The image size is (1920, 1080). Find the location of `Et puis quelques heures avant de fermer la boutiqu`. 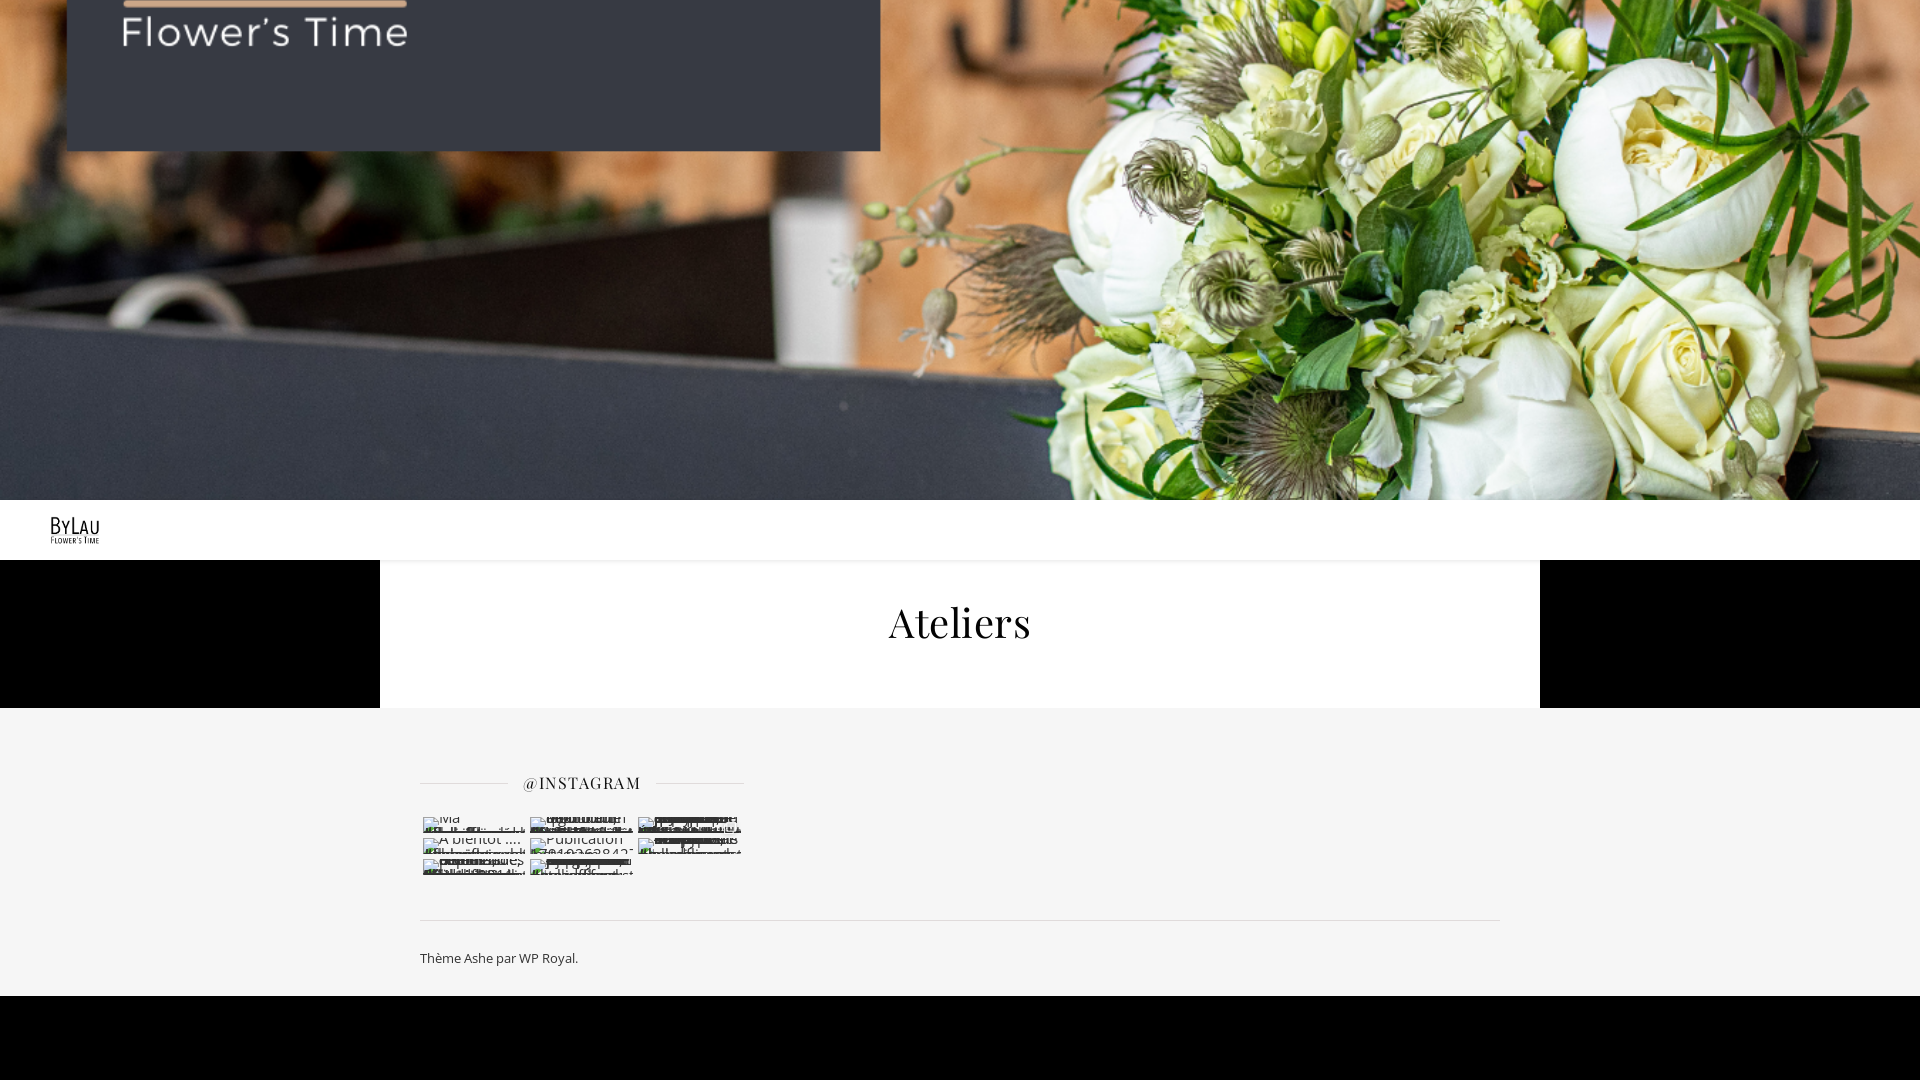

Et puis quelques heures avant de fermer la boutiqu is located at coordinates (690, 825).